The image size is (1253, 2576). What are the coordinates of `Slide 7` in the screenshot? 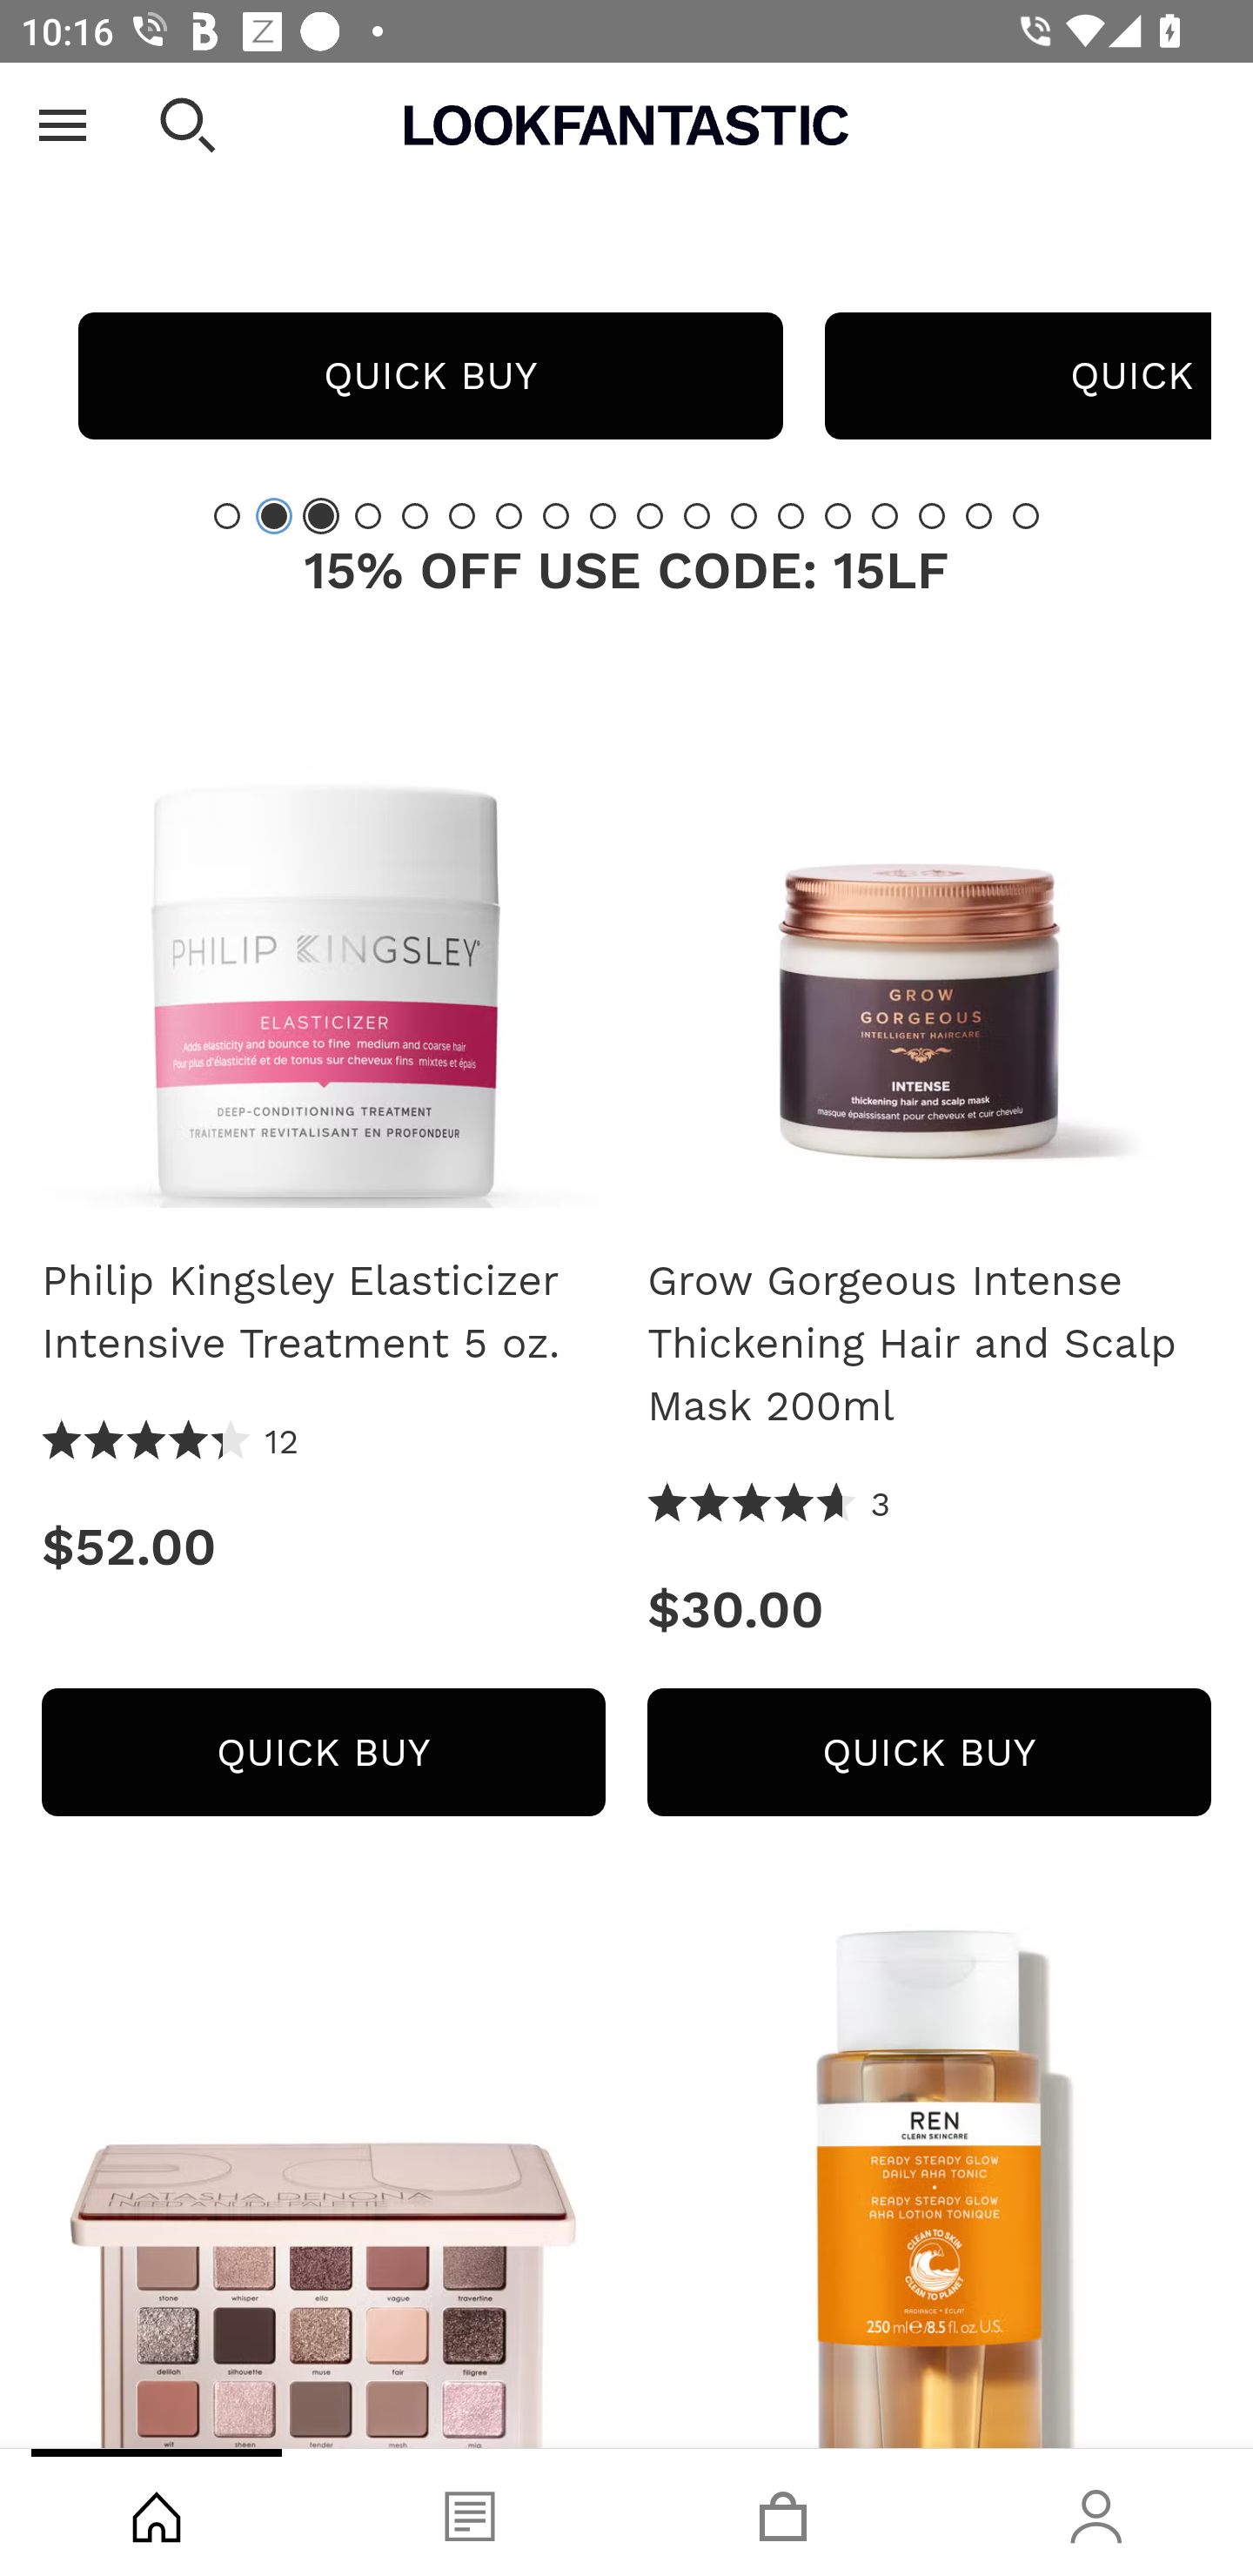 It's located at (509, 516).